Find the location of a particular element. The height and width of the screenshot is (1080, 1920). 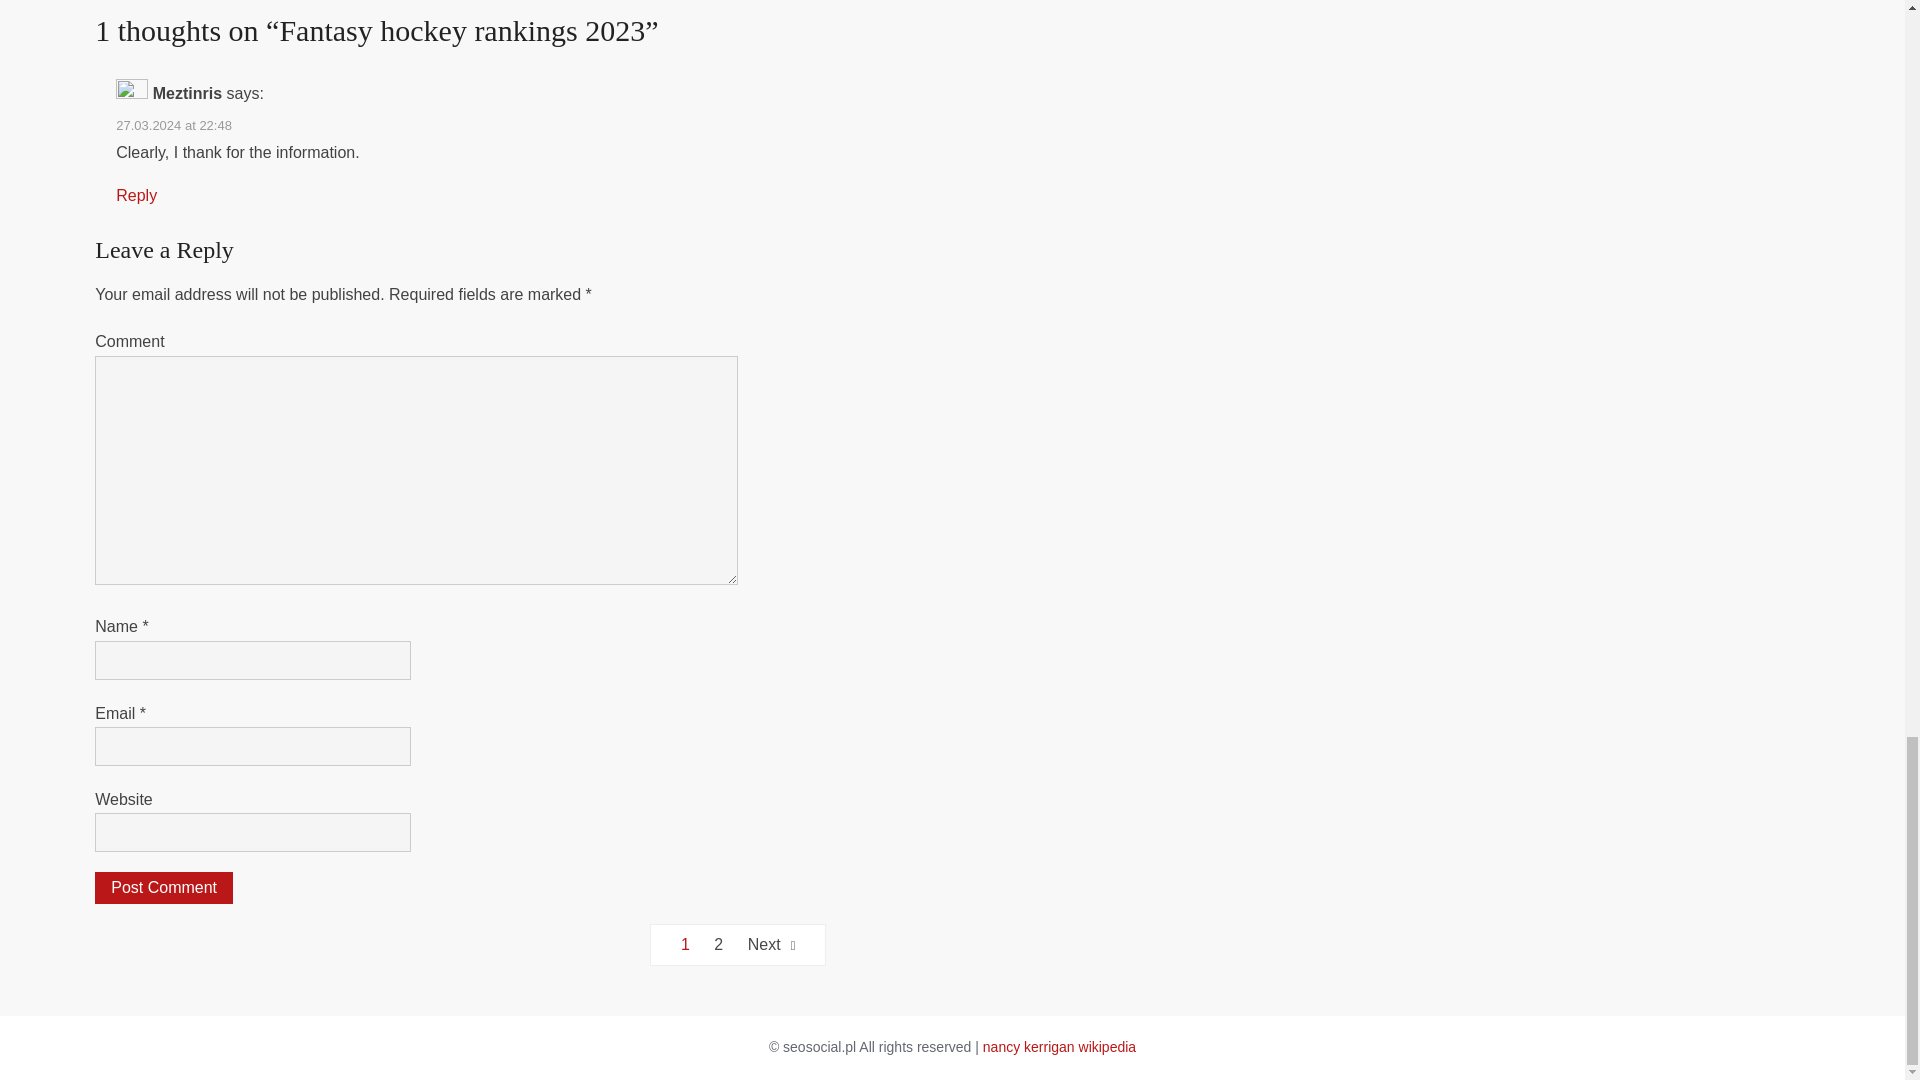

Reply is located at coordinates (136, 195).